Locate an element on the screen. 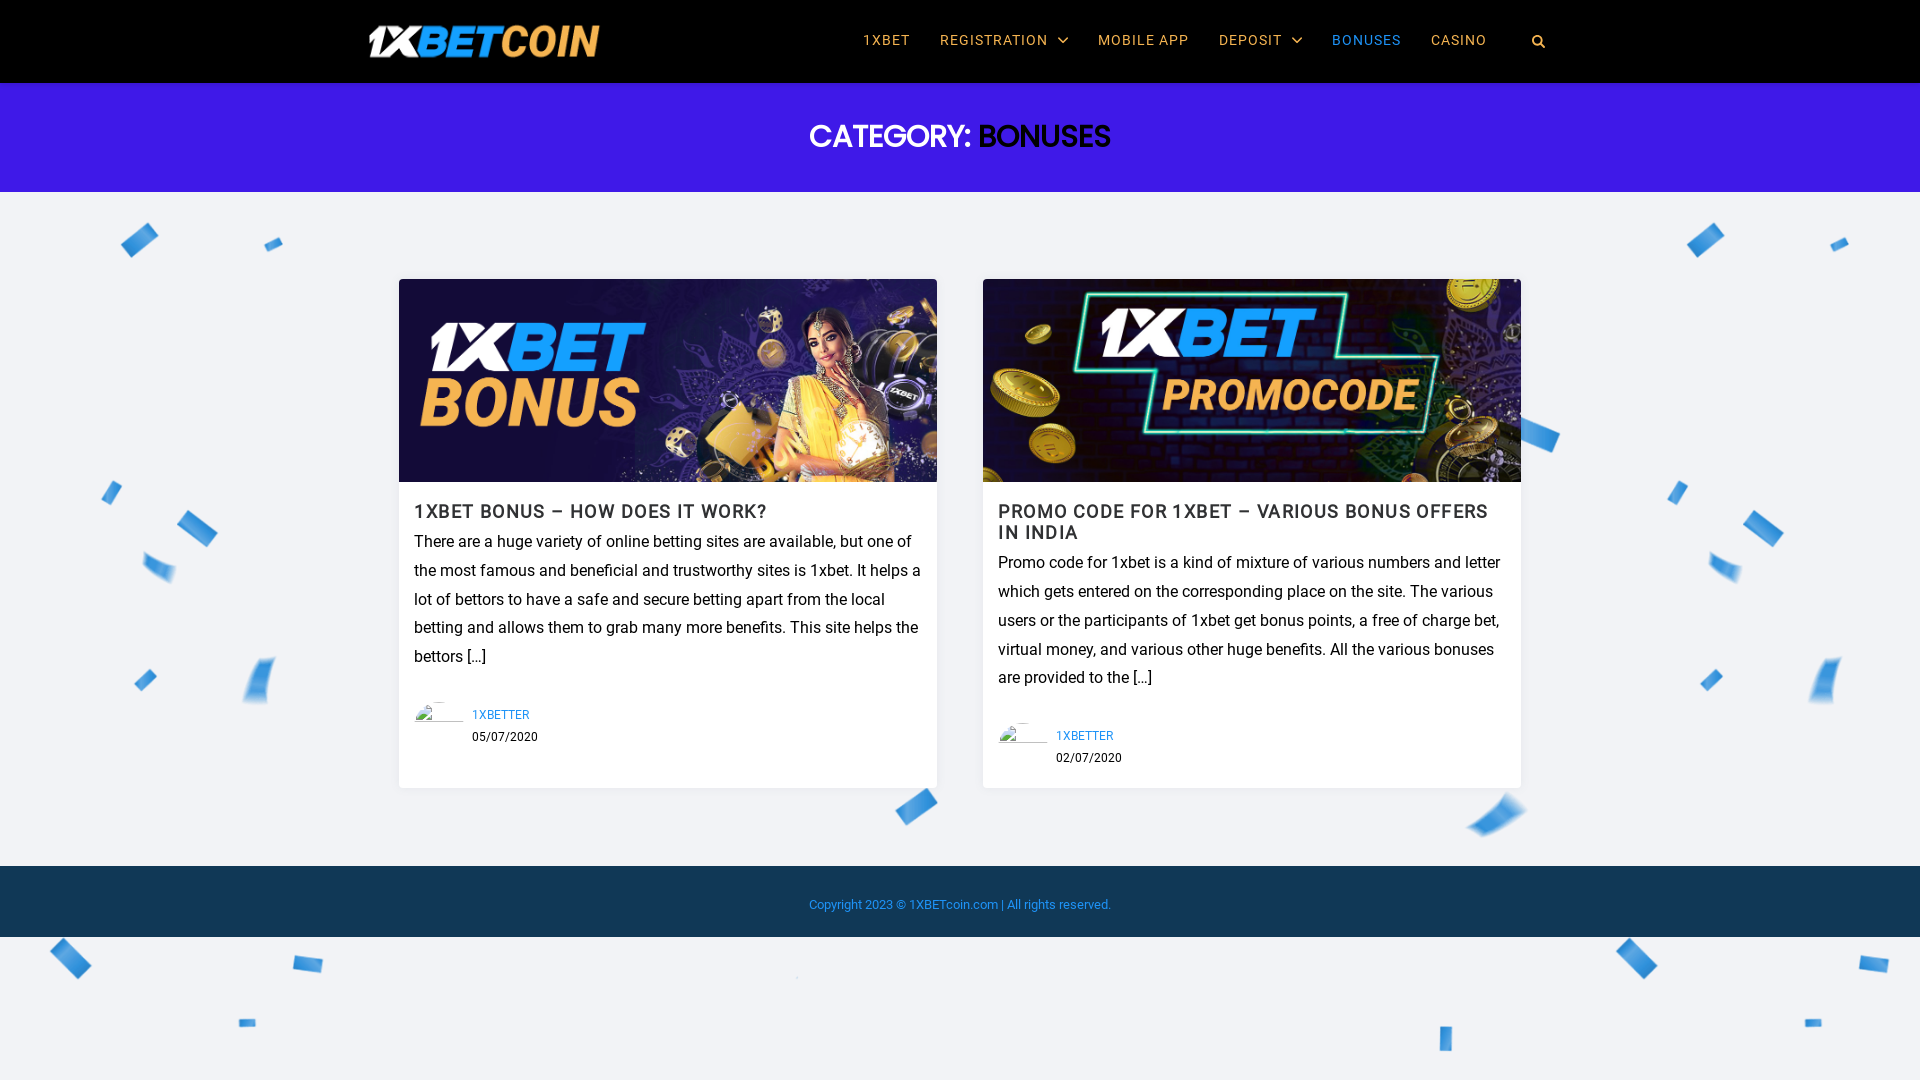 Image resolution: width=1920 pixels, height=1080 pixels. DEPOSIT is located at coordinates (1260, 41).